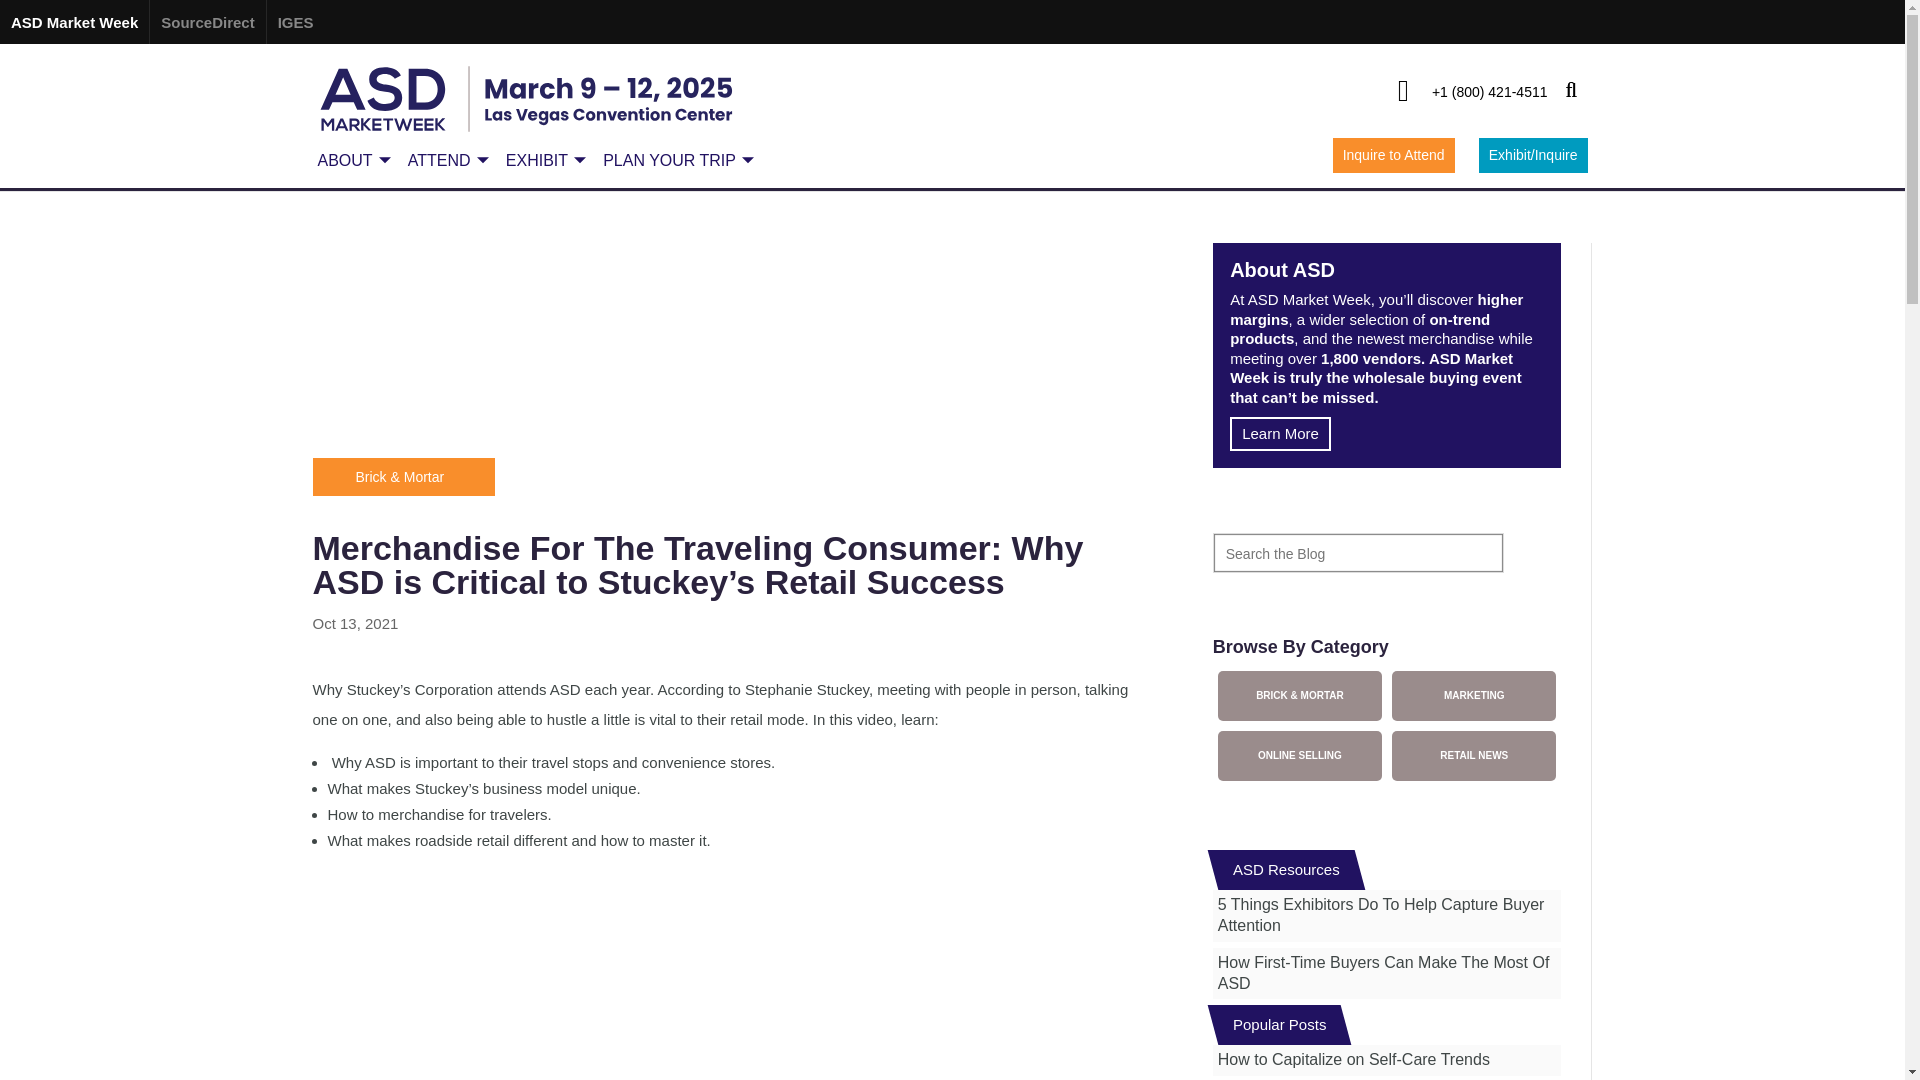 This screenshot has width=1920, height=1080. Describe the element at coordinates (1394, 155) in the screenshot. I see `Inquire to Attend` at that location.